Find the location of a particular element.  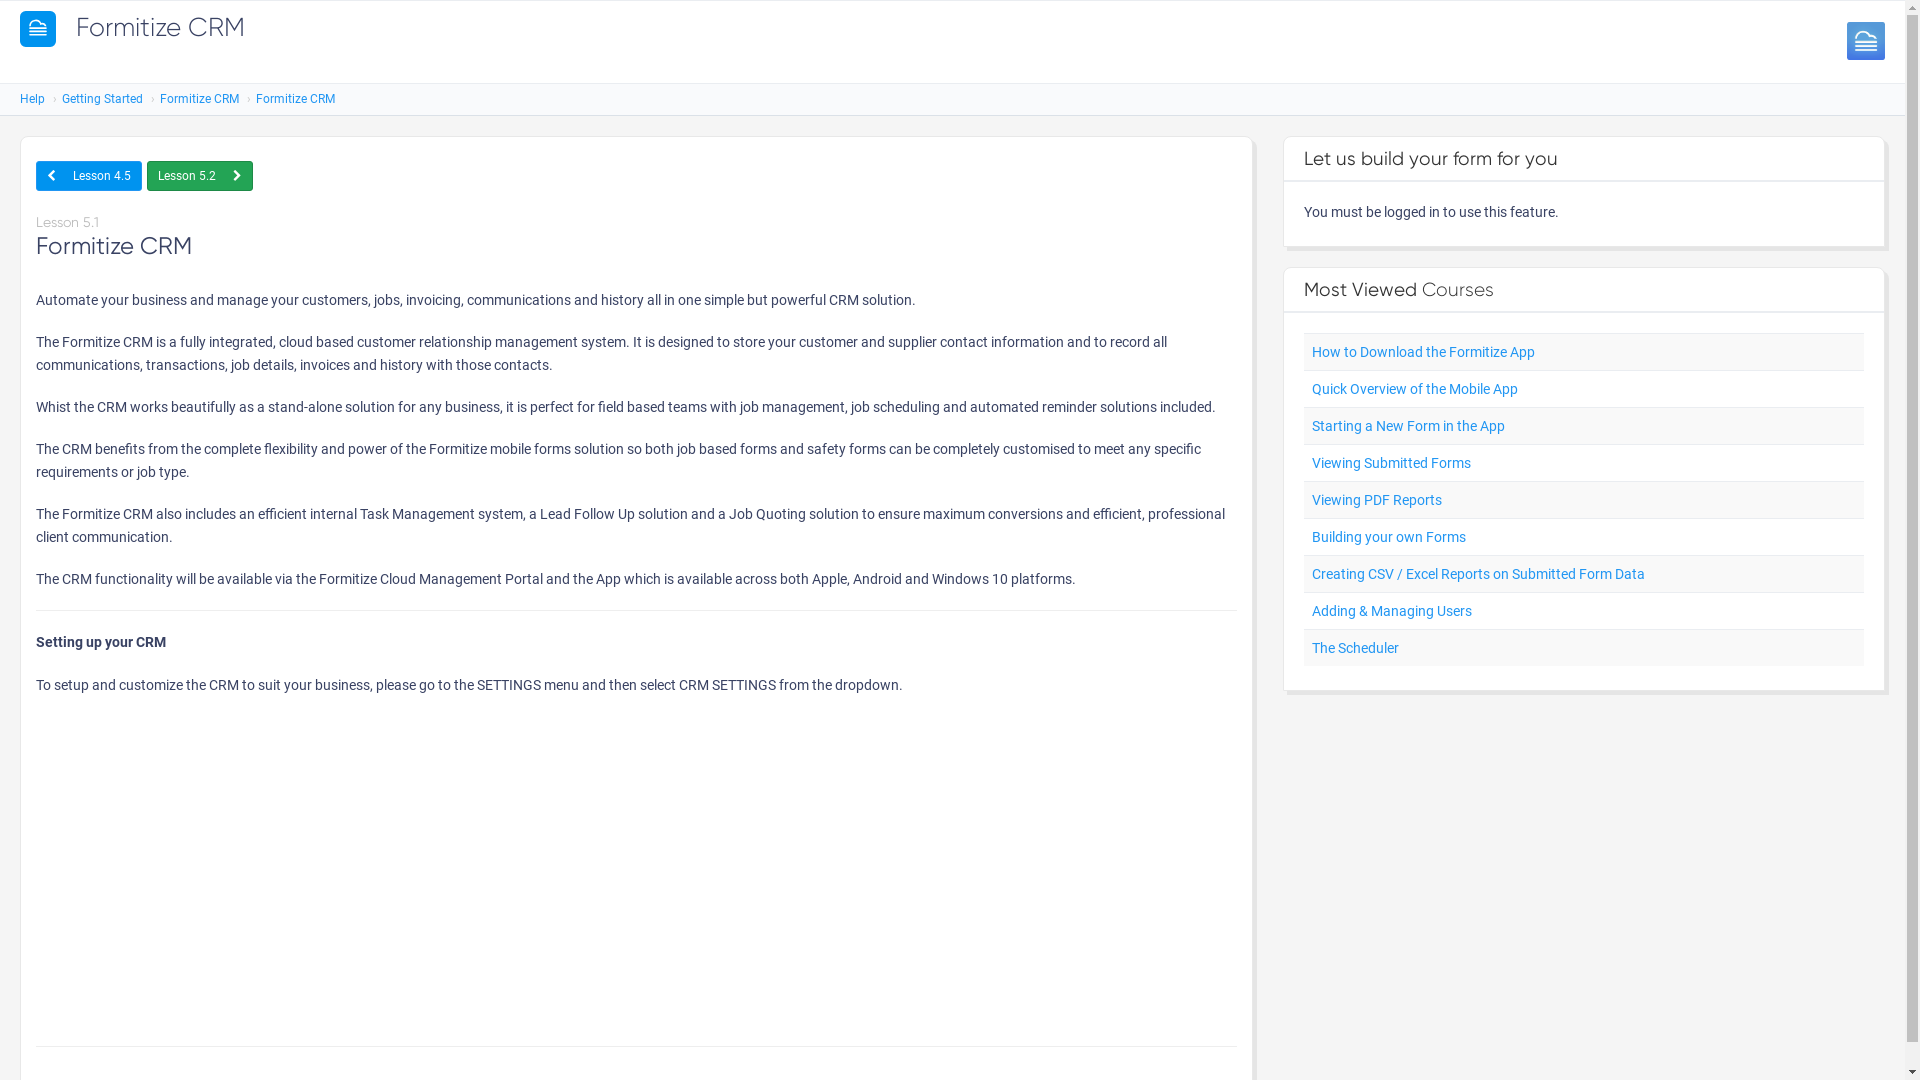

Building your own Forms is located at coordinates (1389, 537).